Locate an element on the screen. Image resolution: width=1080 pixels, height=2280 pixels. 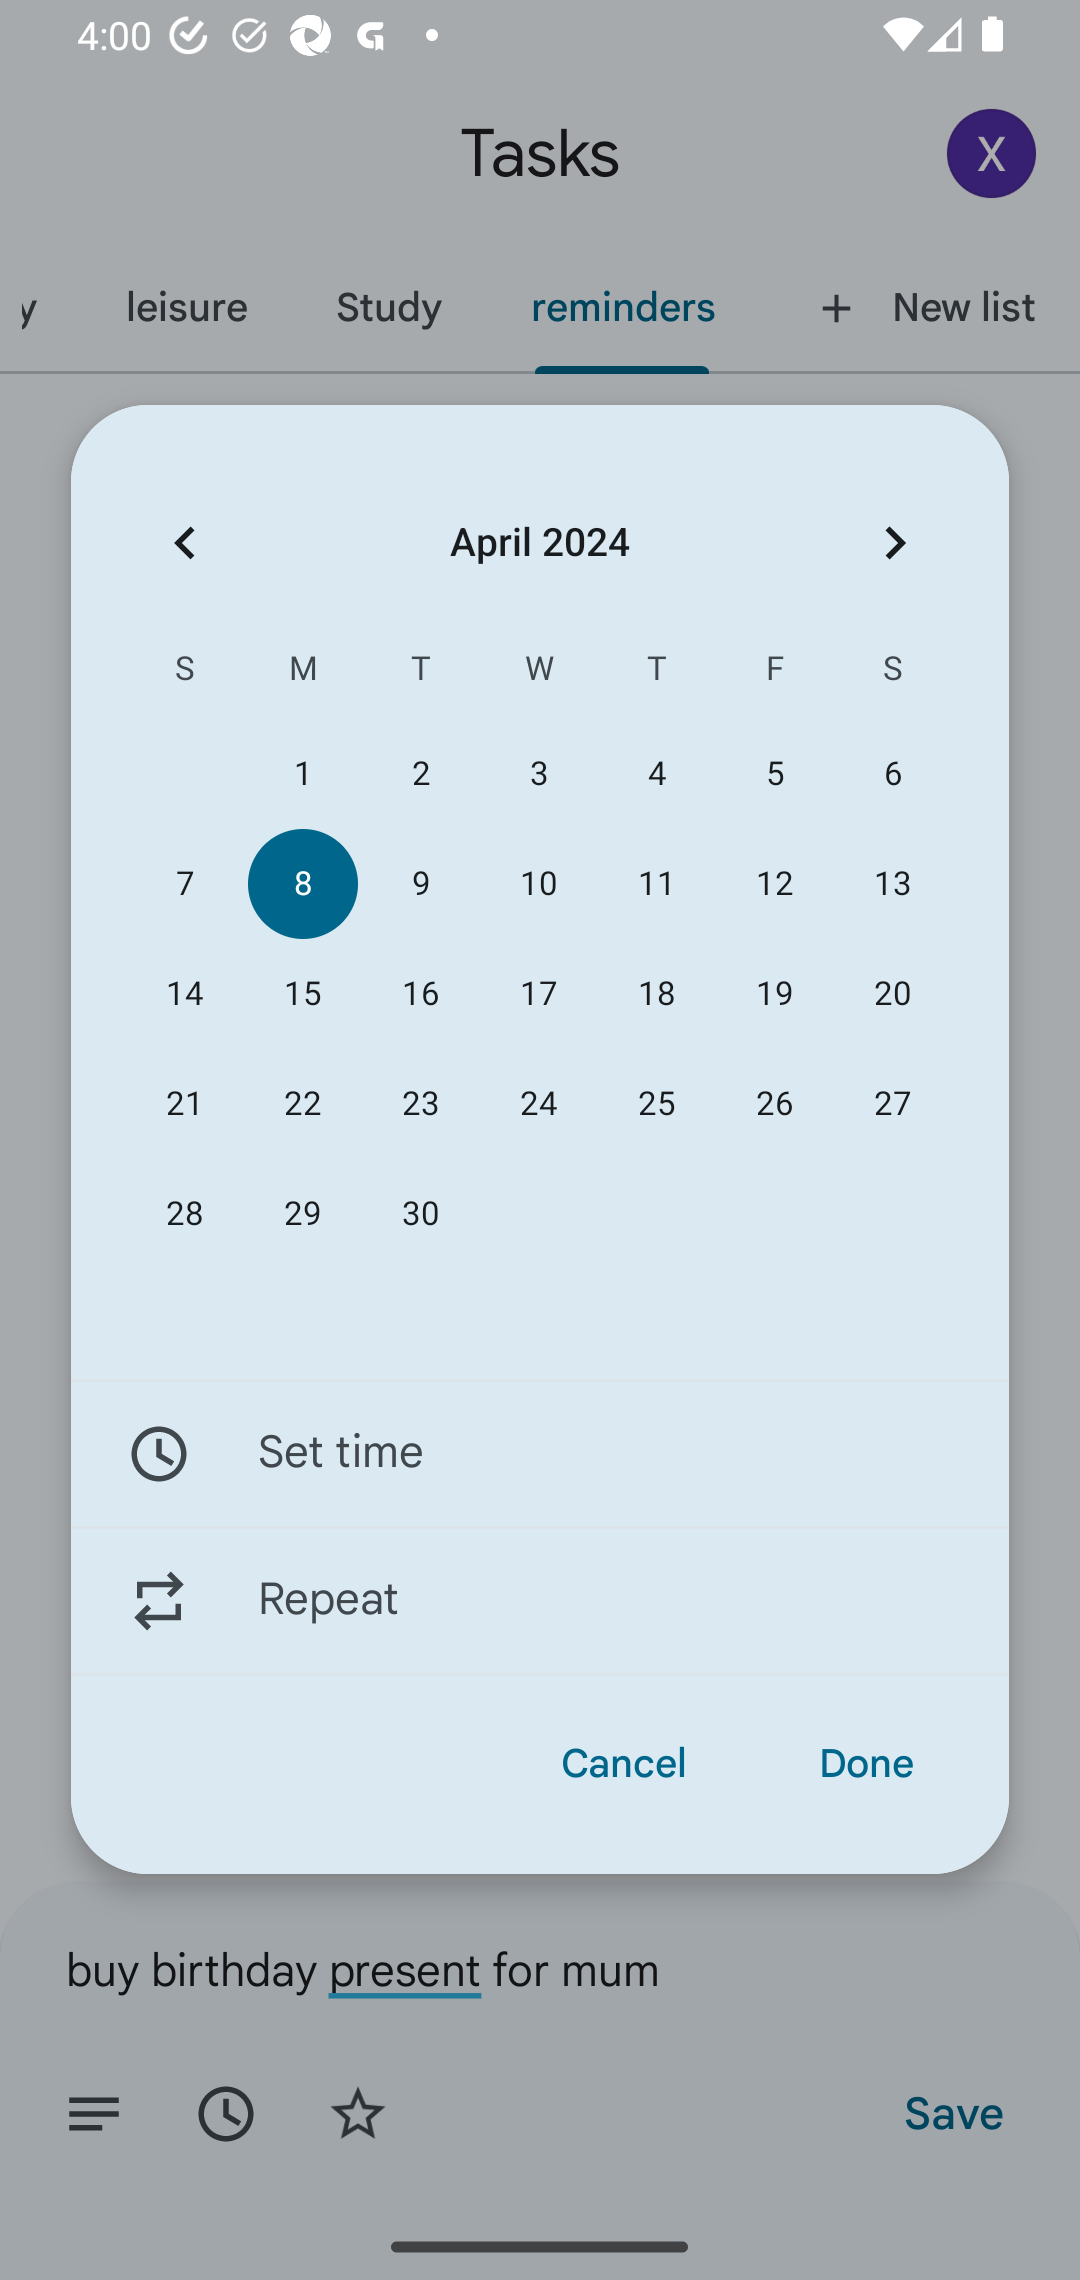
21 21 April 2024 is located at coordinates (185, 1103).